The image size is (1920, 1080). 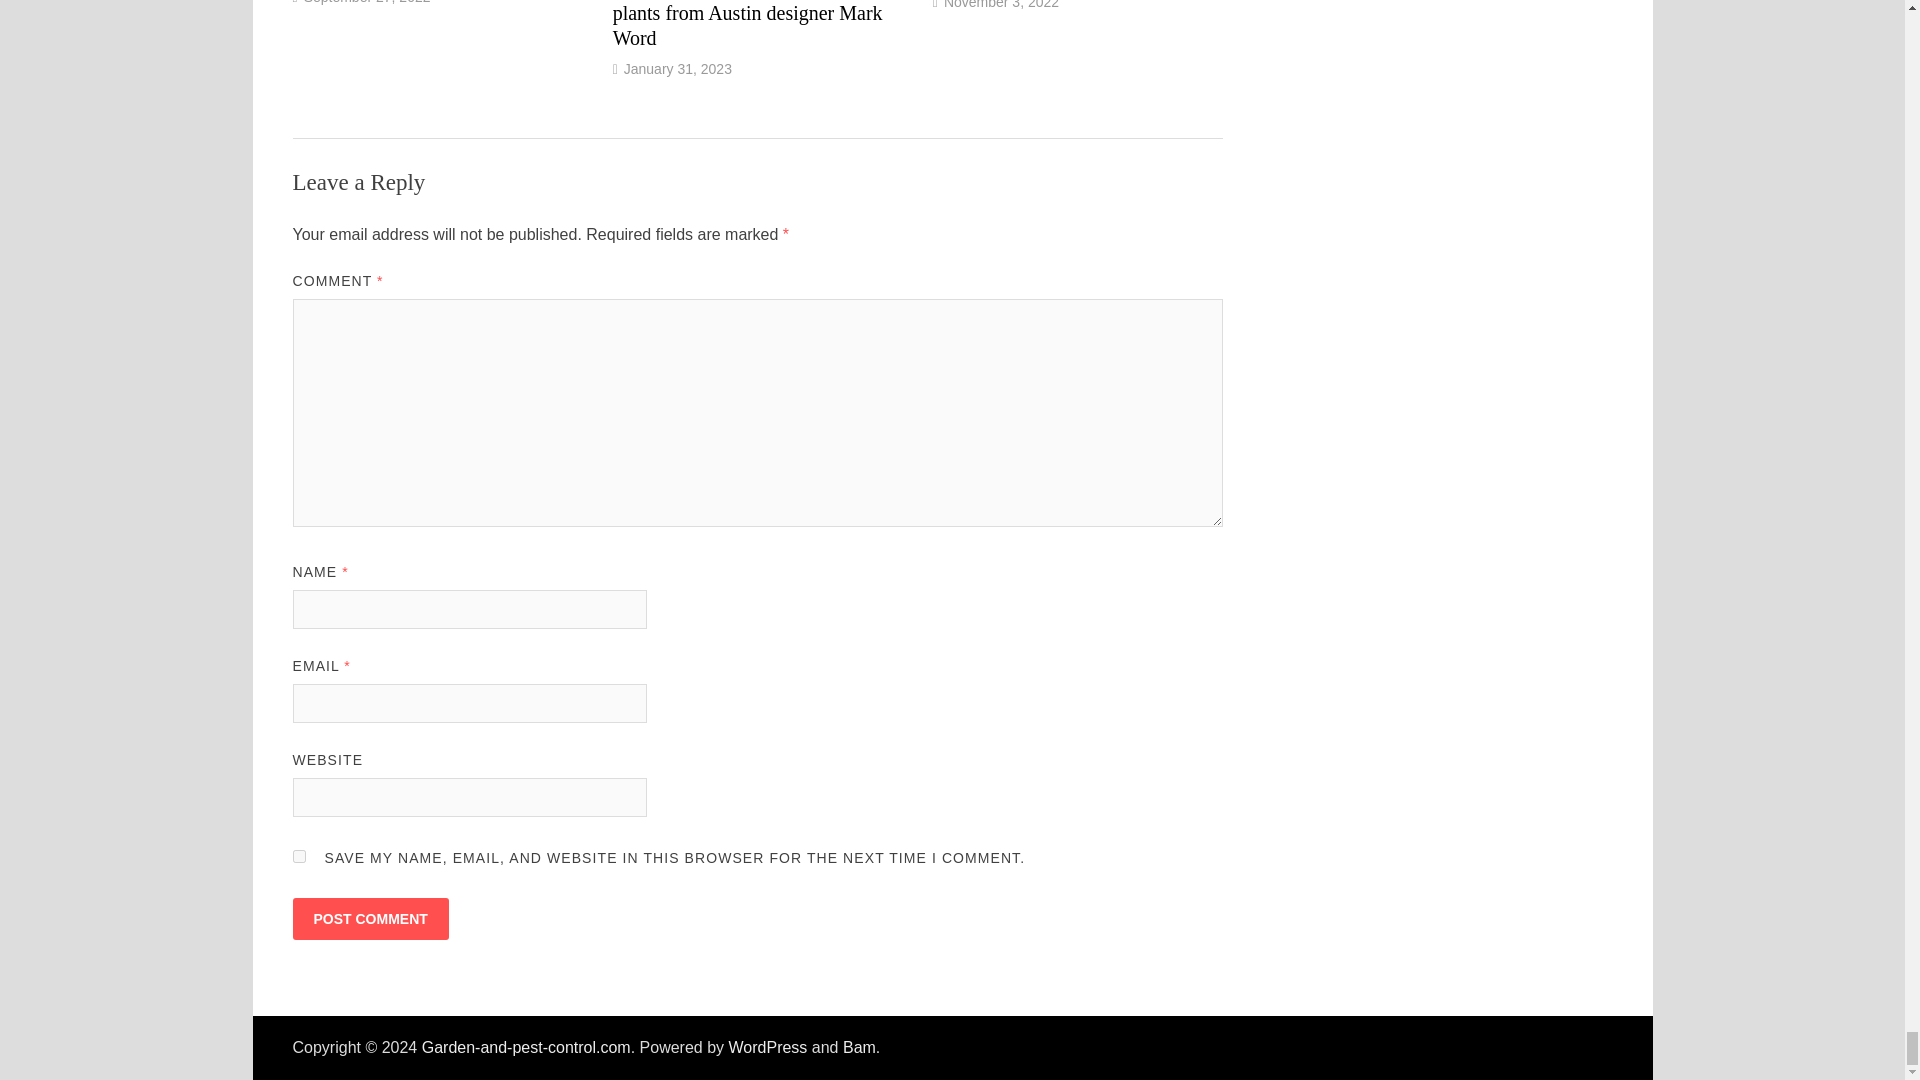 What do you see at coordinates (678, 68) in the screenshot?
I see `January 31, 2023` at bounding box center [678, 68].